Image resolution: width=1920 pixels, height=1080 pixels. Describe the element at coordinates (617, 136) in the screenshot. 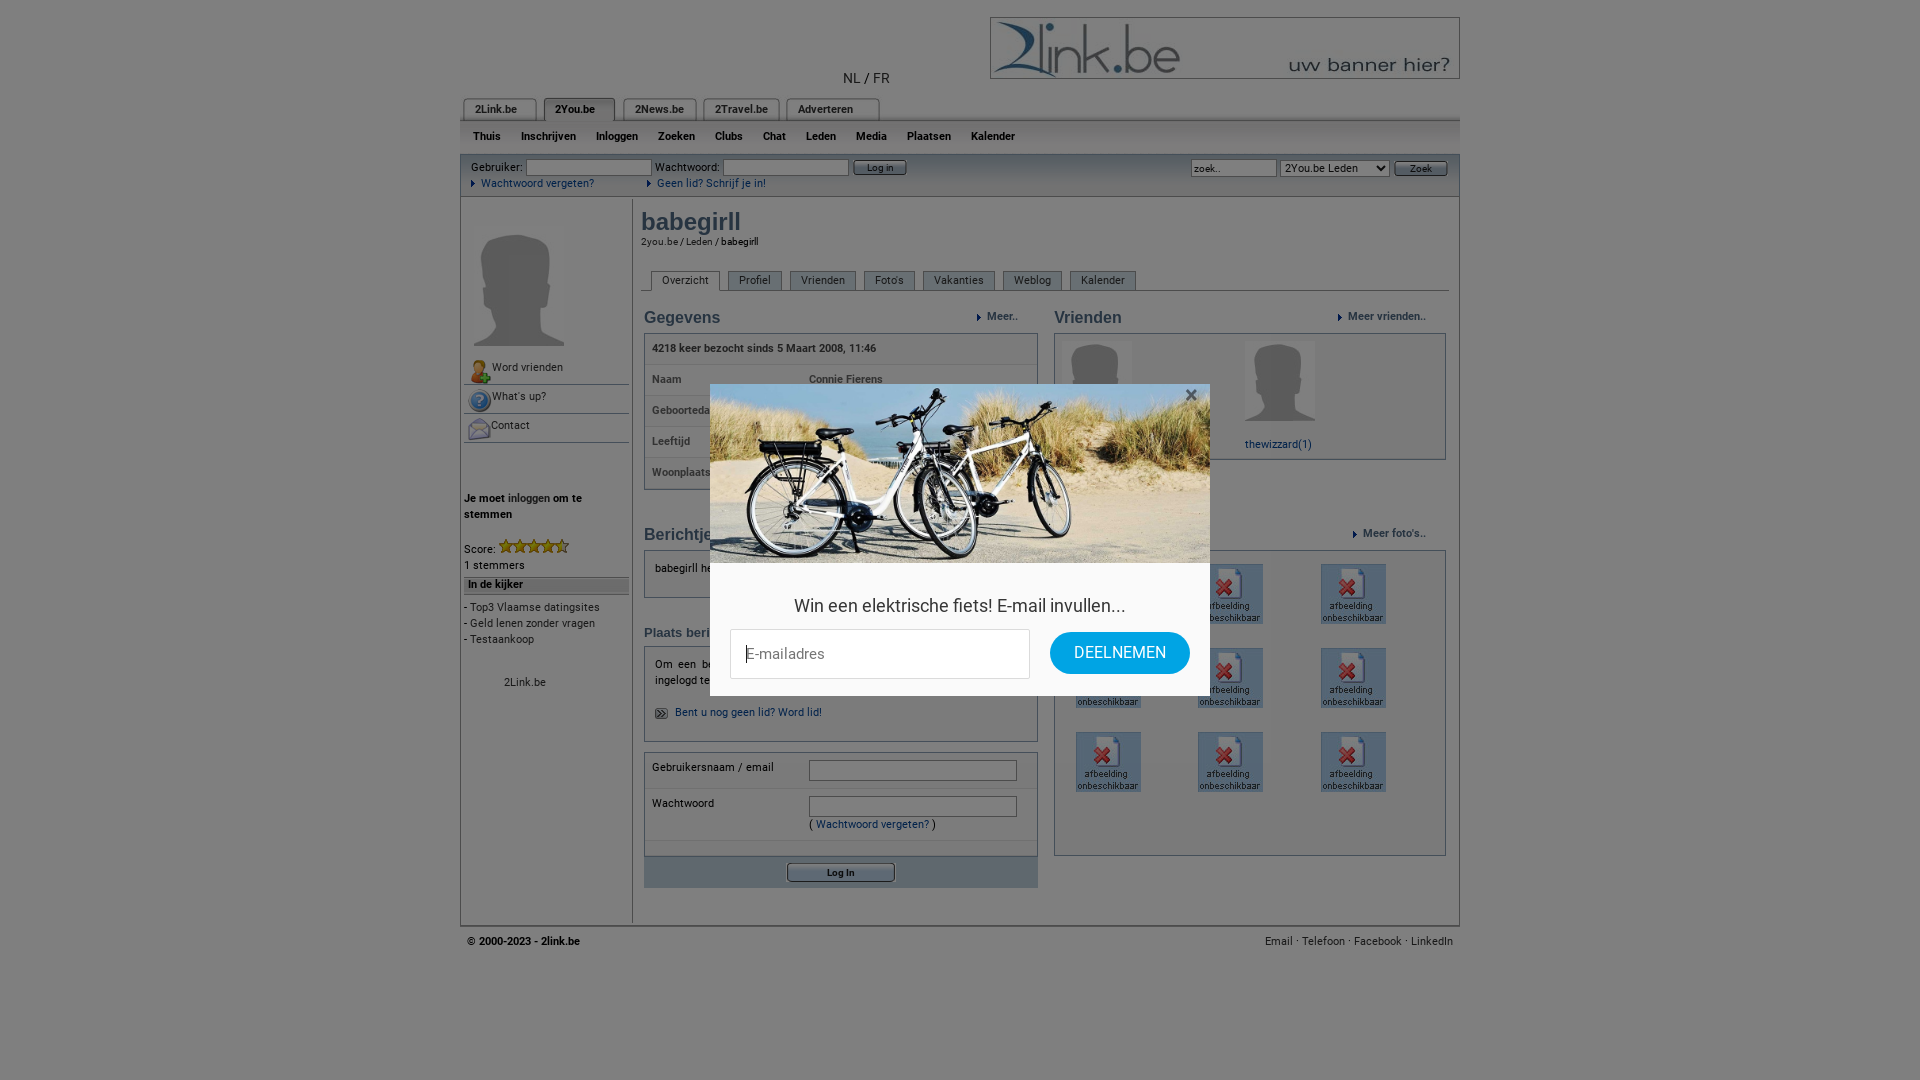

I see `Inloggen` at that location.